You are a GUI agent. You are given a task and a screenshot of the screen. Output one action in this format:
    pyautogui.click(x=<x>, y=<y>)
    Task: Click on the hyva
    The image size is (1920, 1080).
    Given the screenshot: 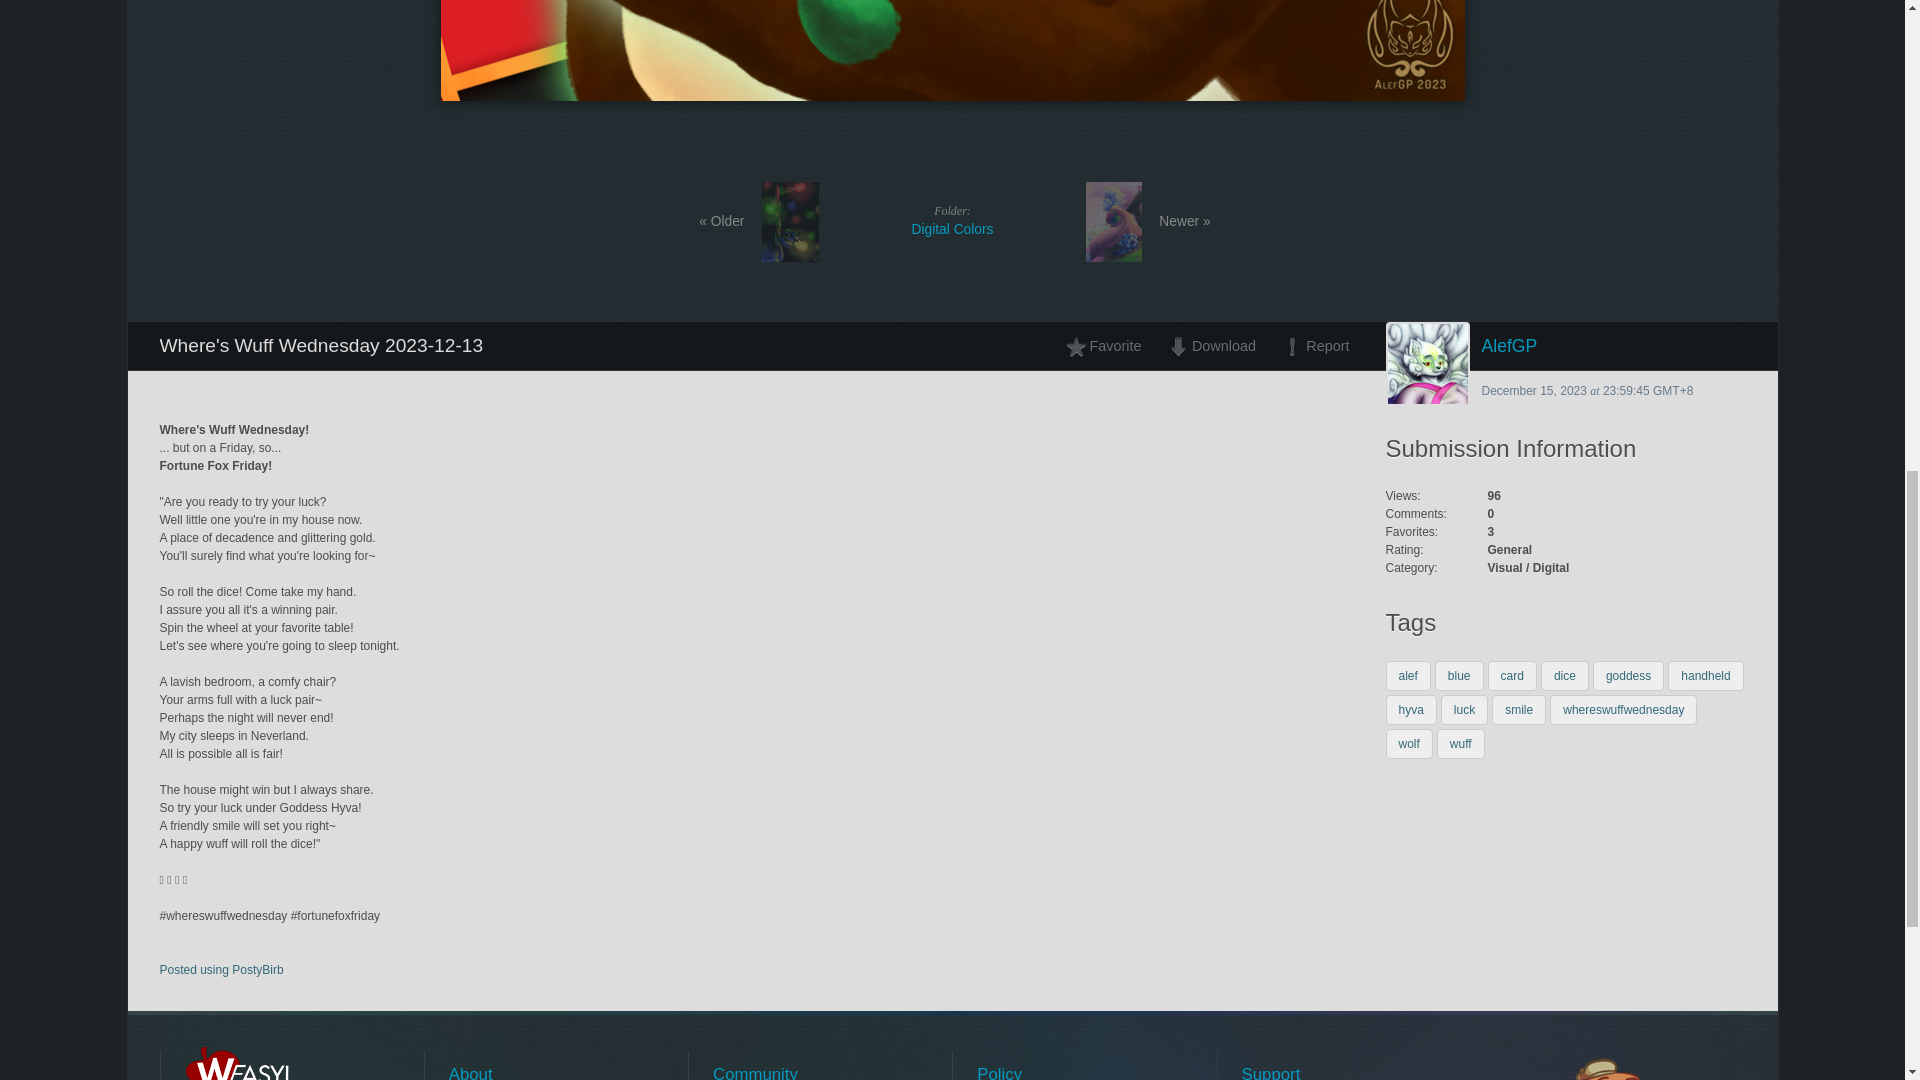 What is the action you would take?
    pyautogui.click(x=1411, y=710)
    